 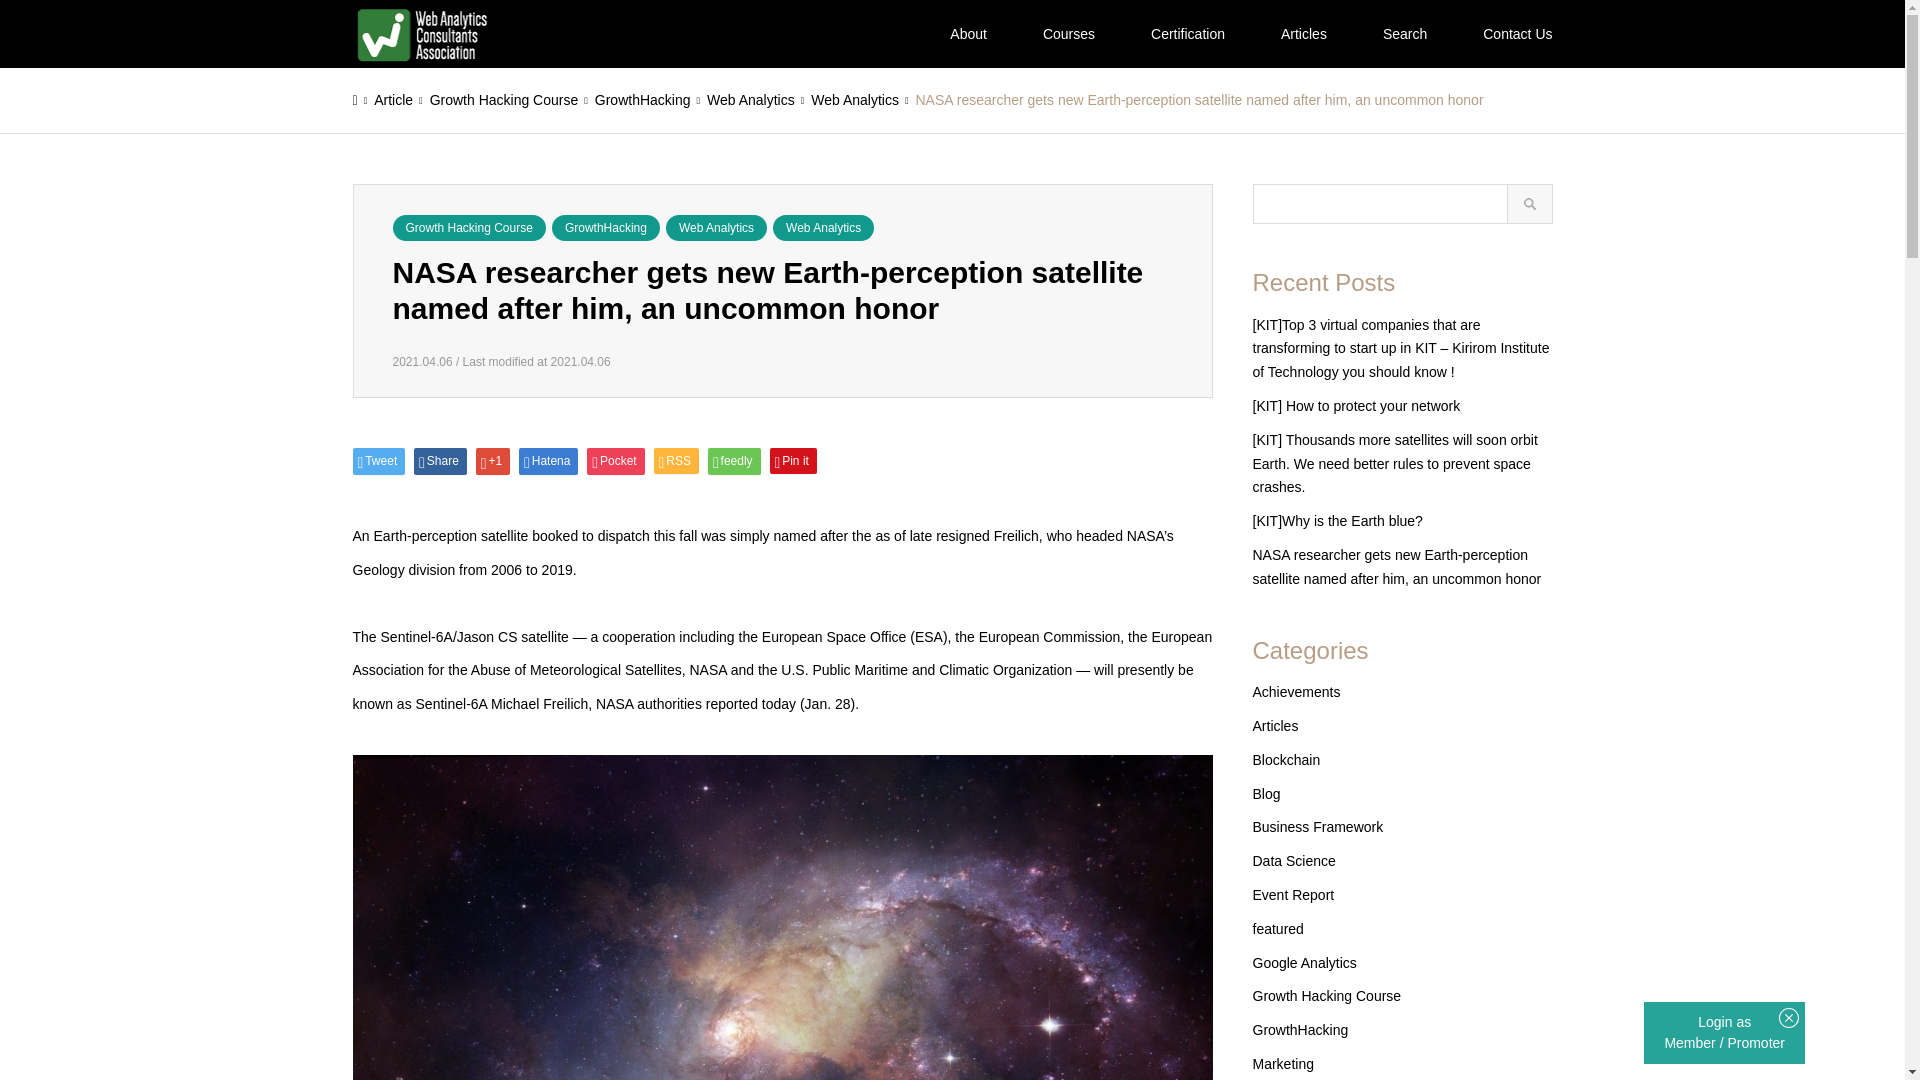 What do you see at coordinates (823, 227) in the screenshot?
I see `Web Analytics` at bounding box center [823, 227].